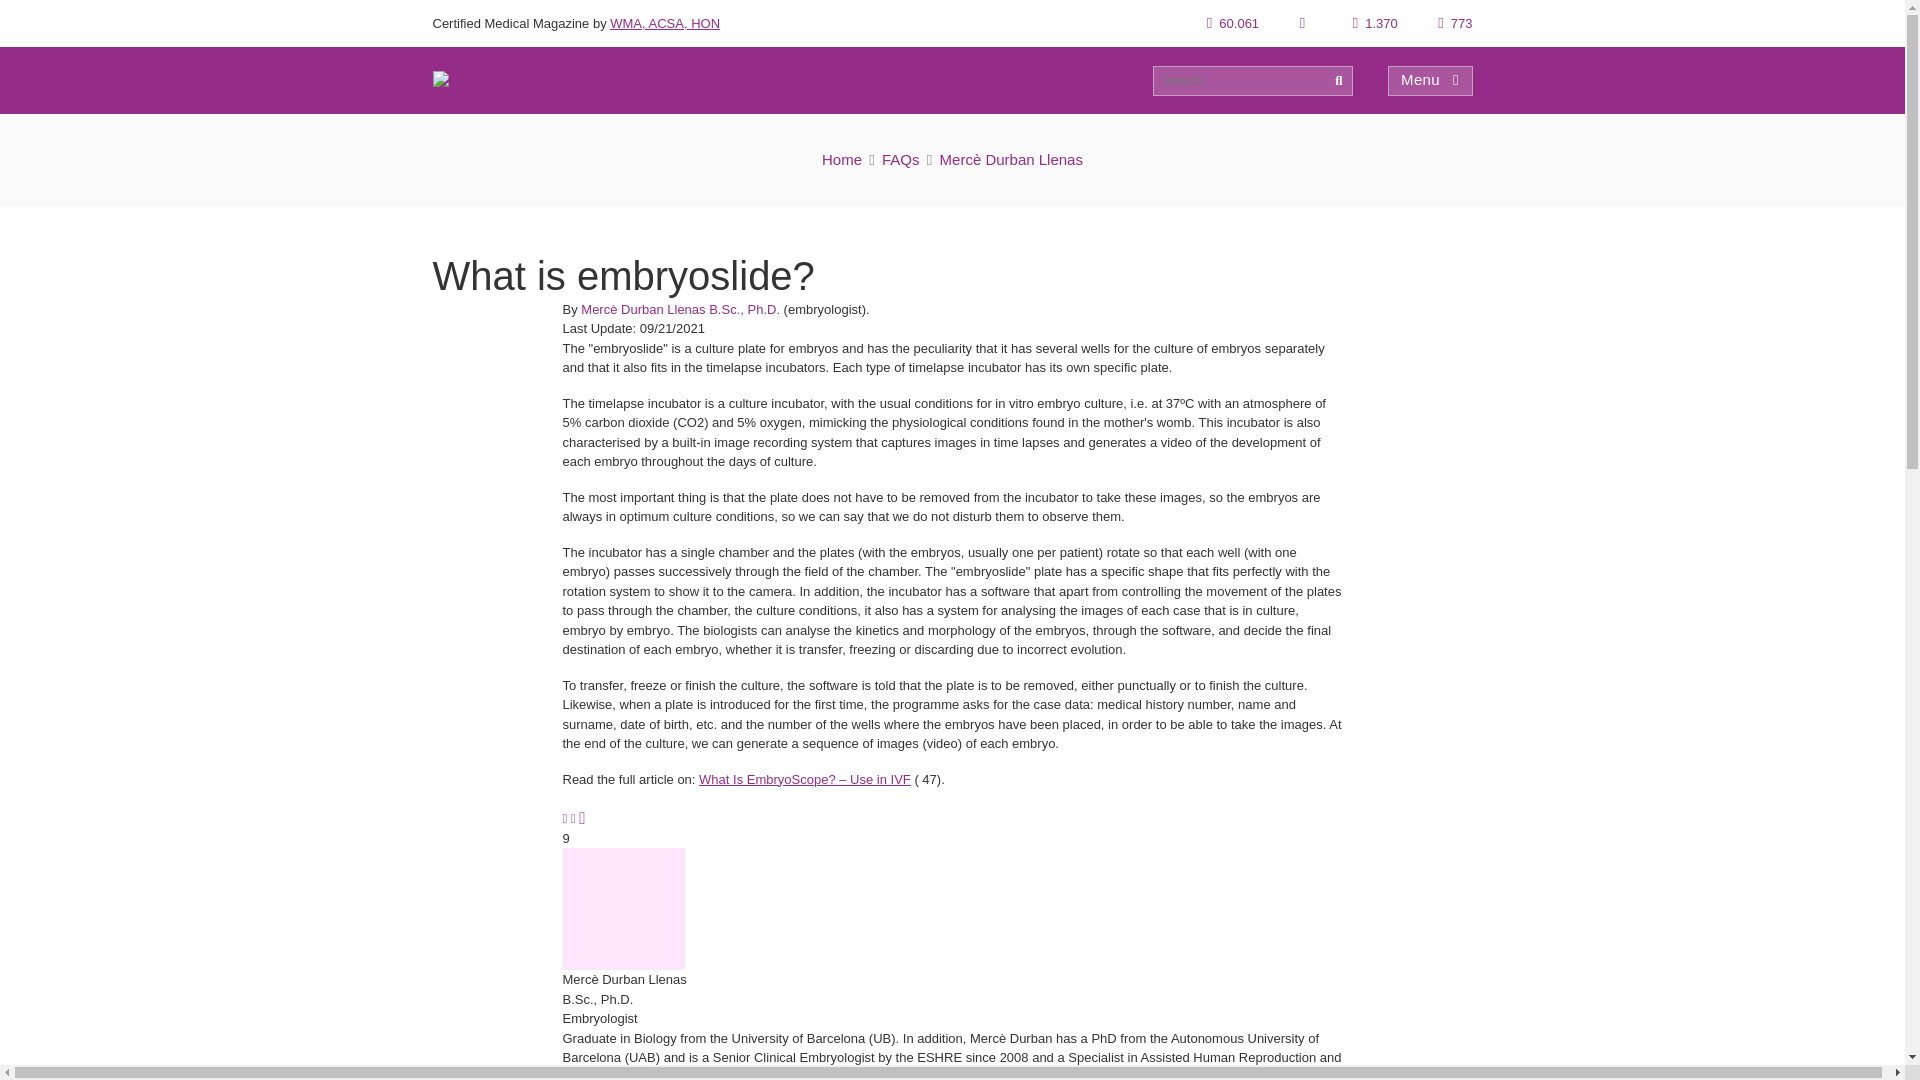 The image size is (1920, 1080). What do you see at coordinates (1375, 24) in the screenshot?
I see `1.370 Subscribed on Youtube` at bounding box center [1375, 24].